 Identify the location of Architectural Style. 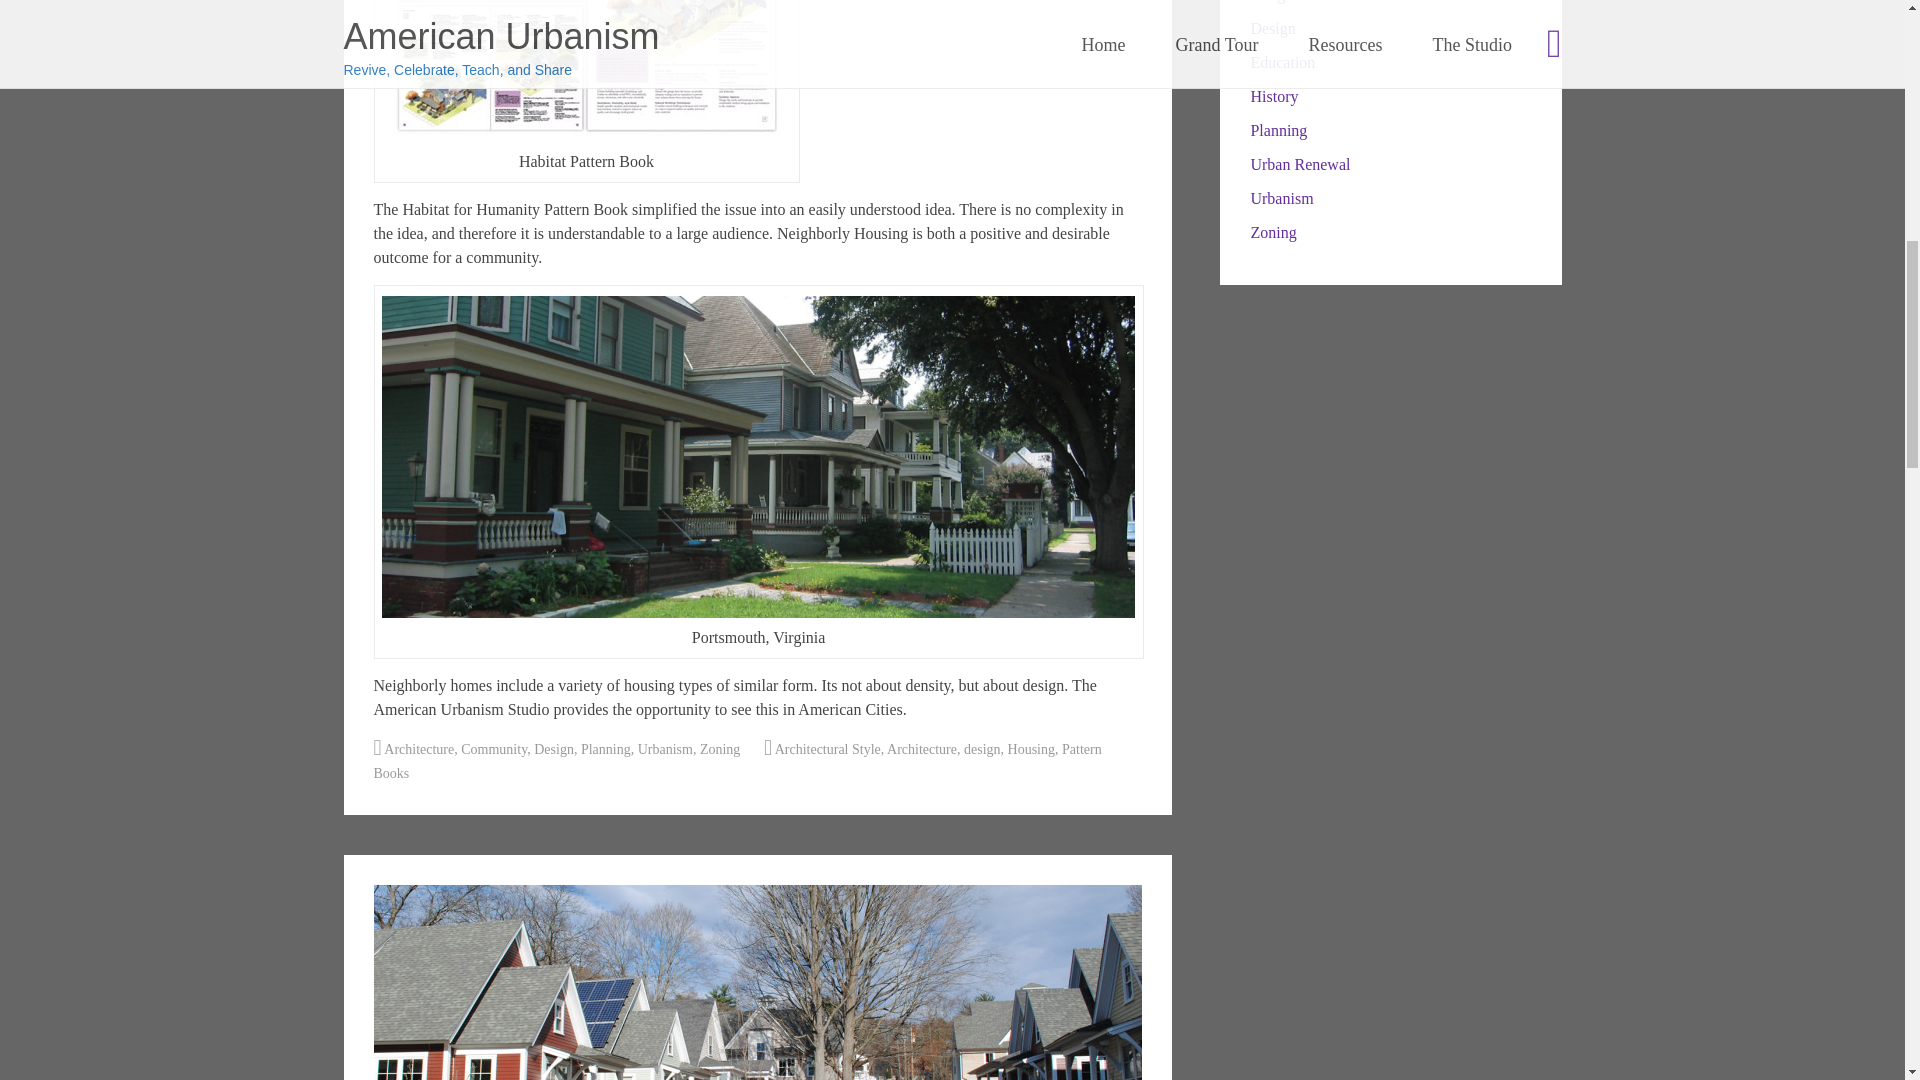
(828, 749).